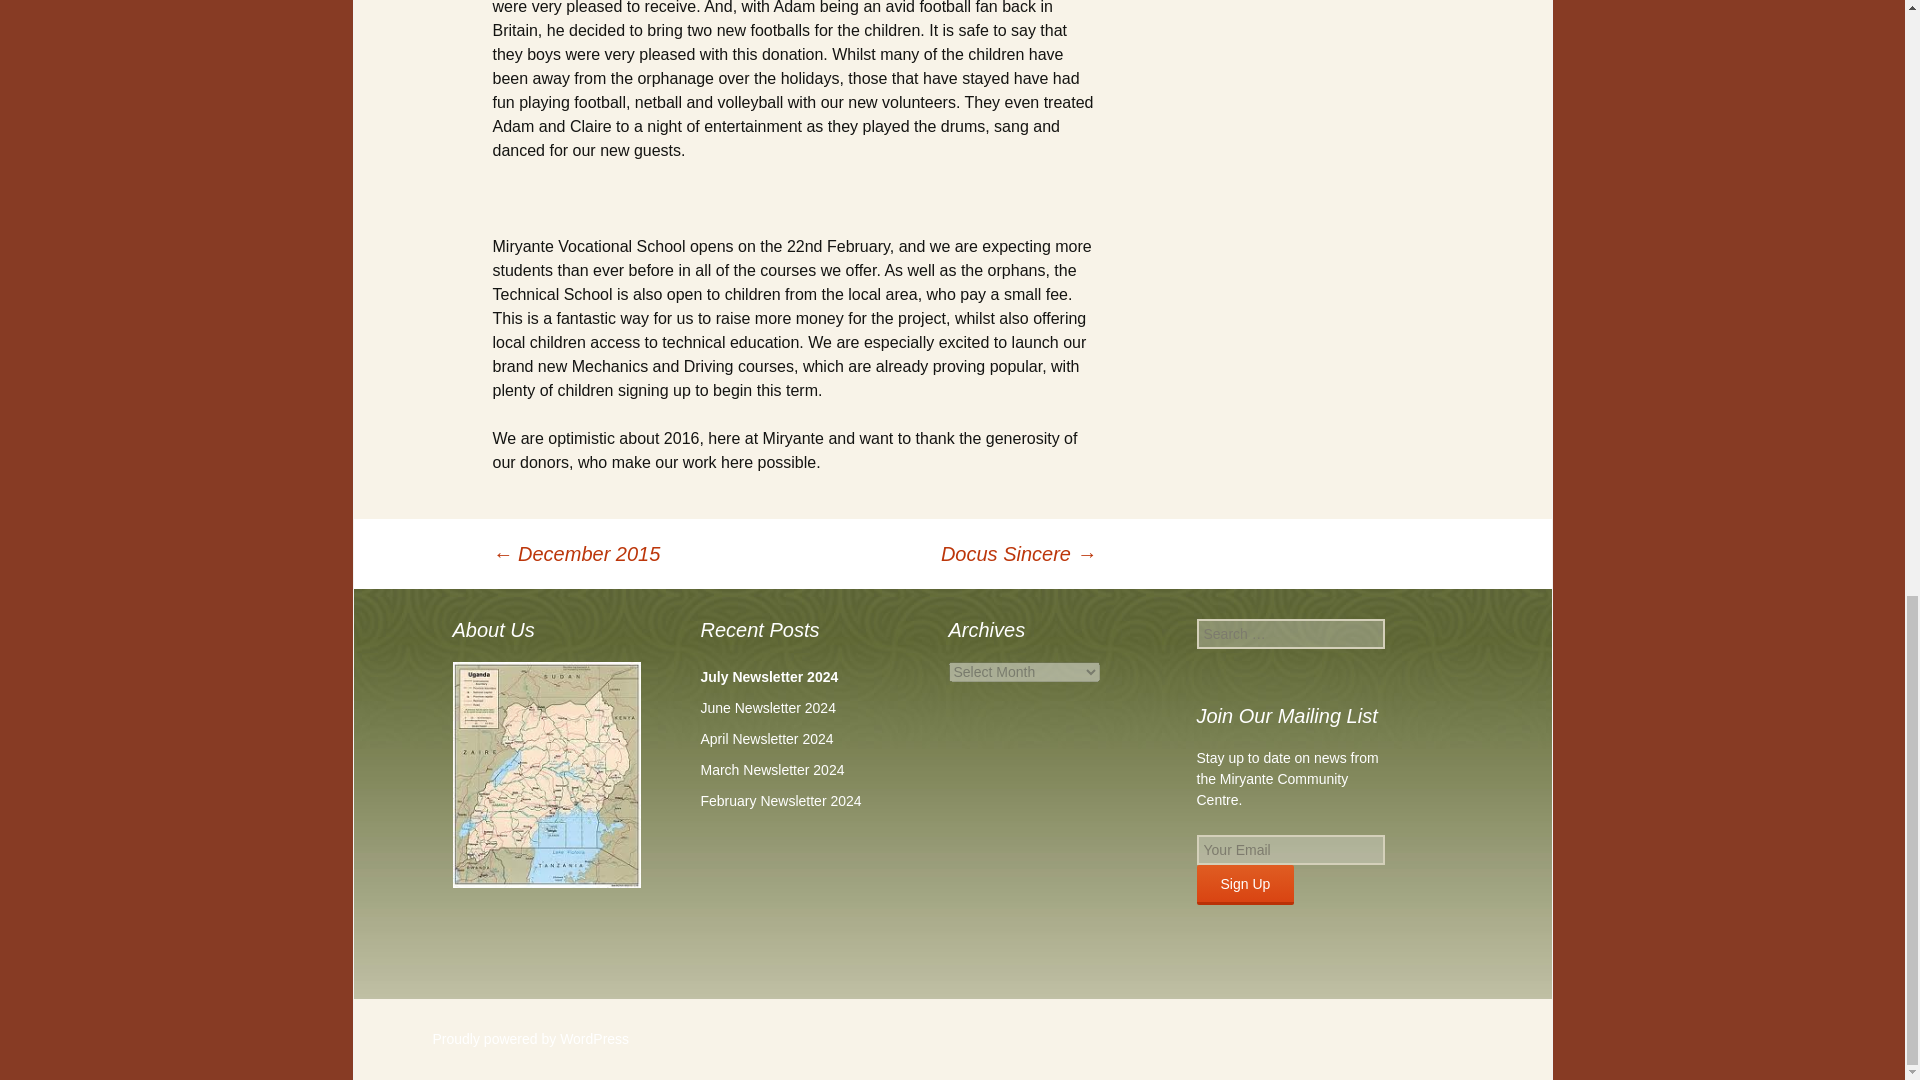 This screenshot has height=1080, width=1920. Describe the element at coordinates (1245, 885) in the screenshot. I see `Sign Up` at that location.